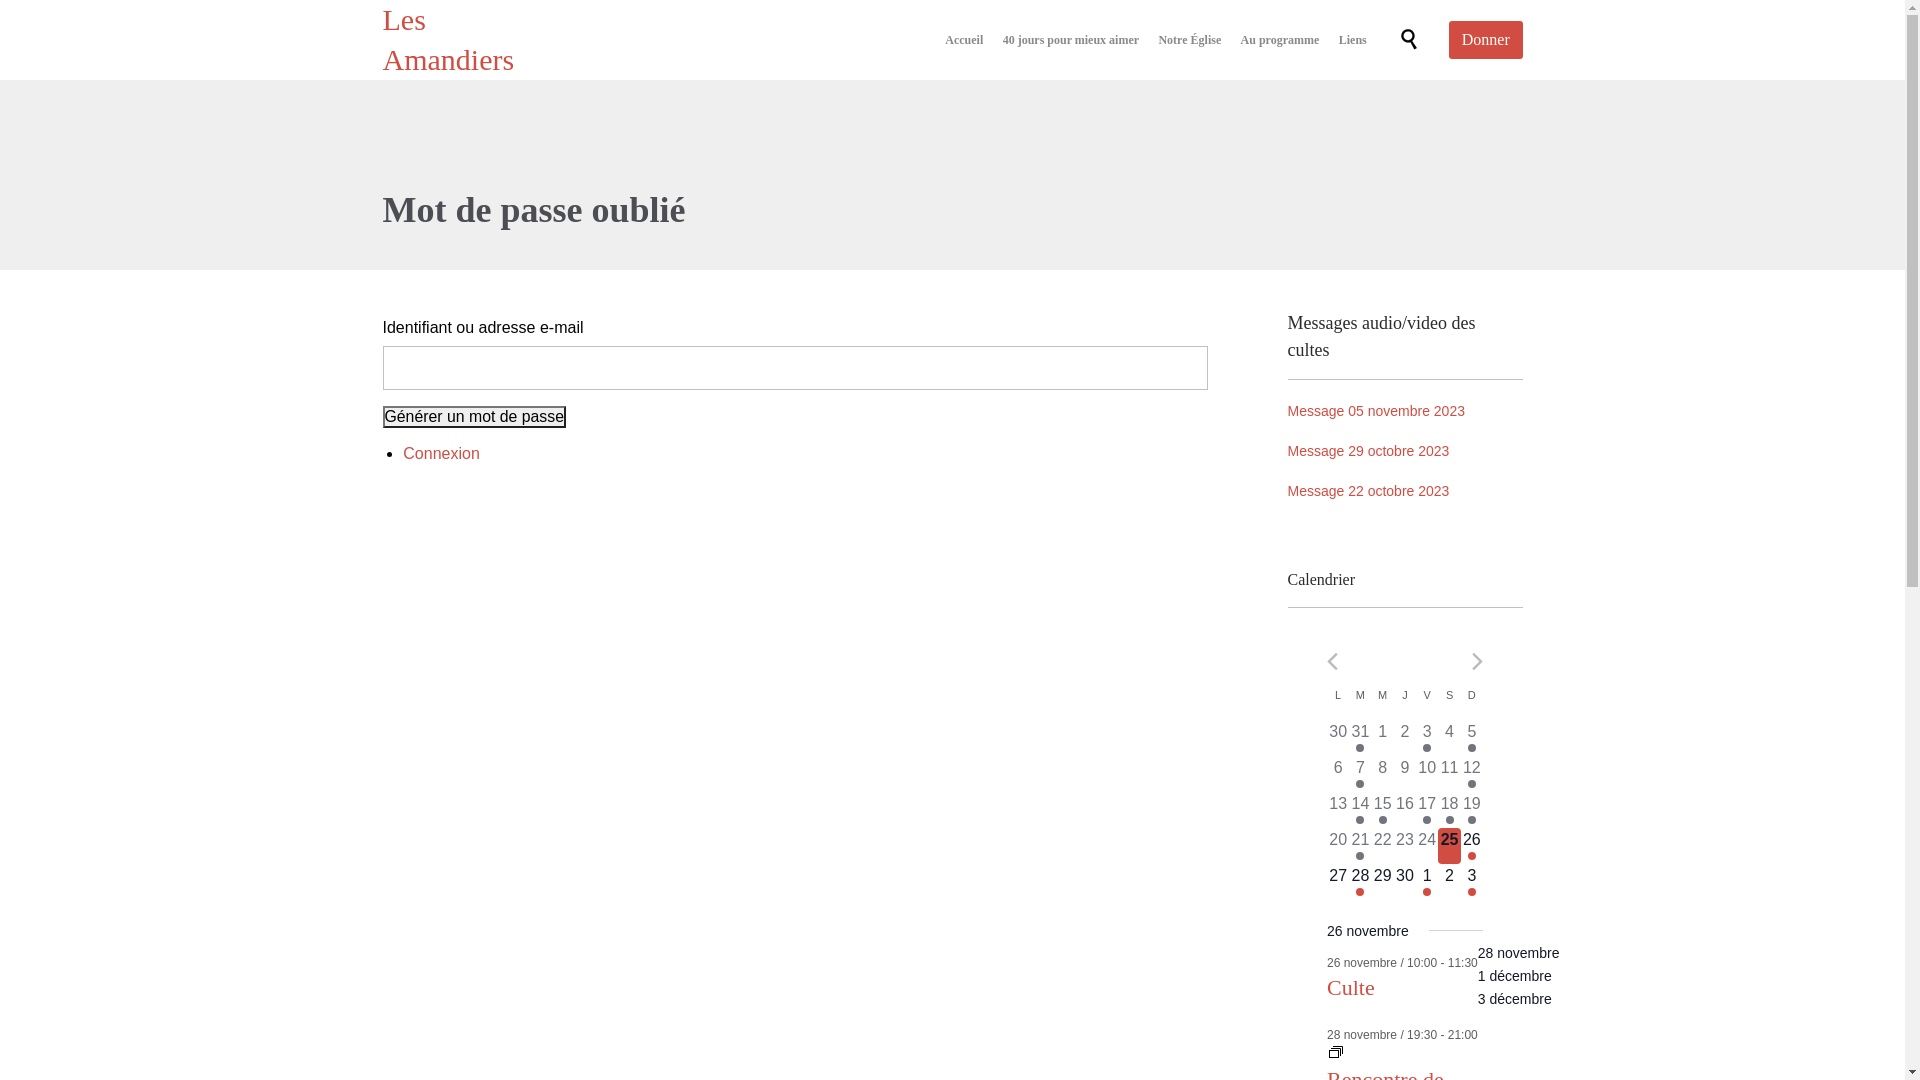  Describe the element at coordinates (1280, 40) in the screenshot. I see `Au programme` at that location.